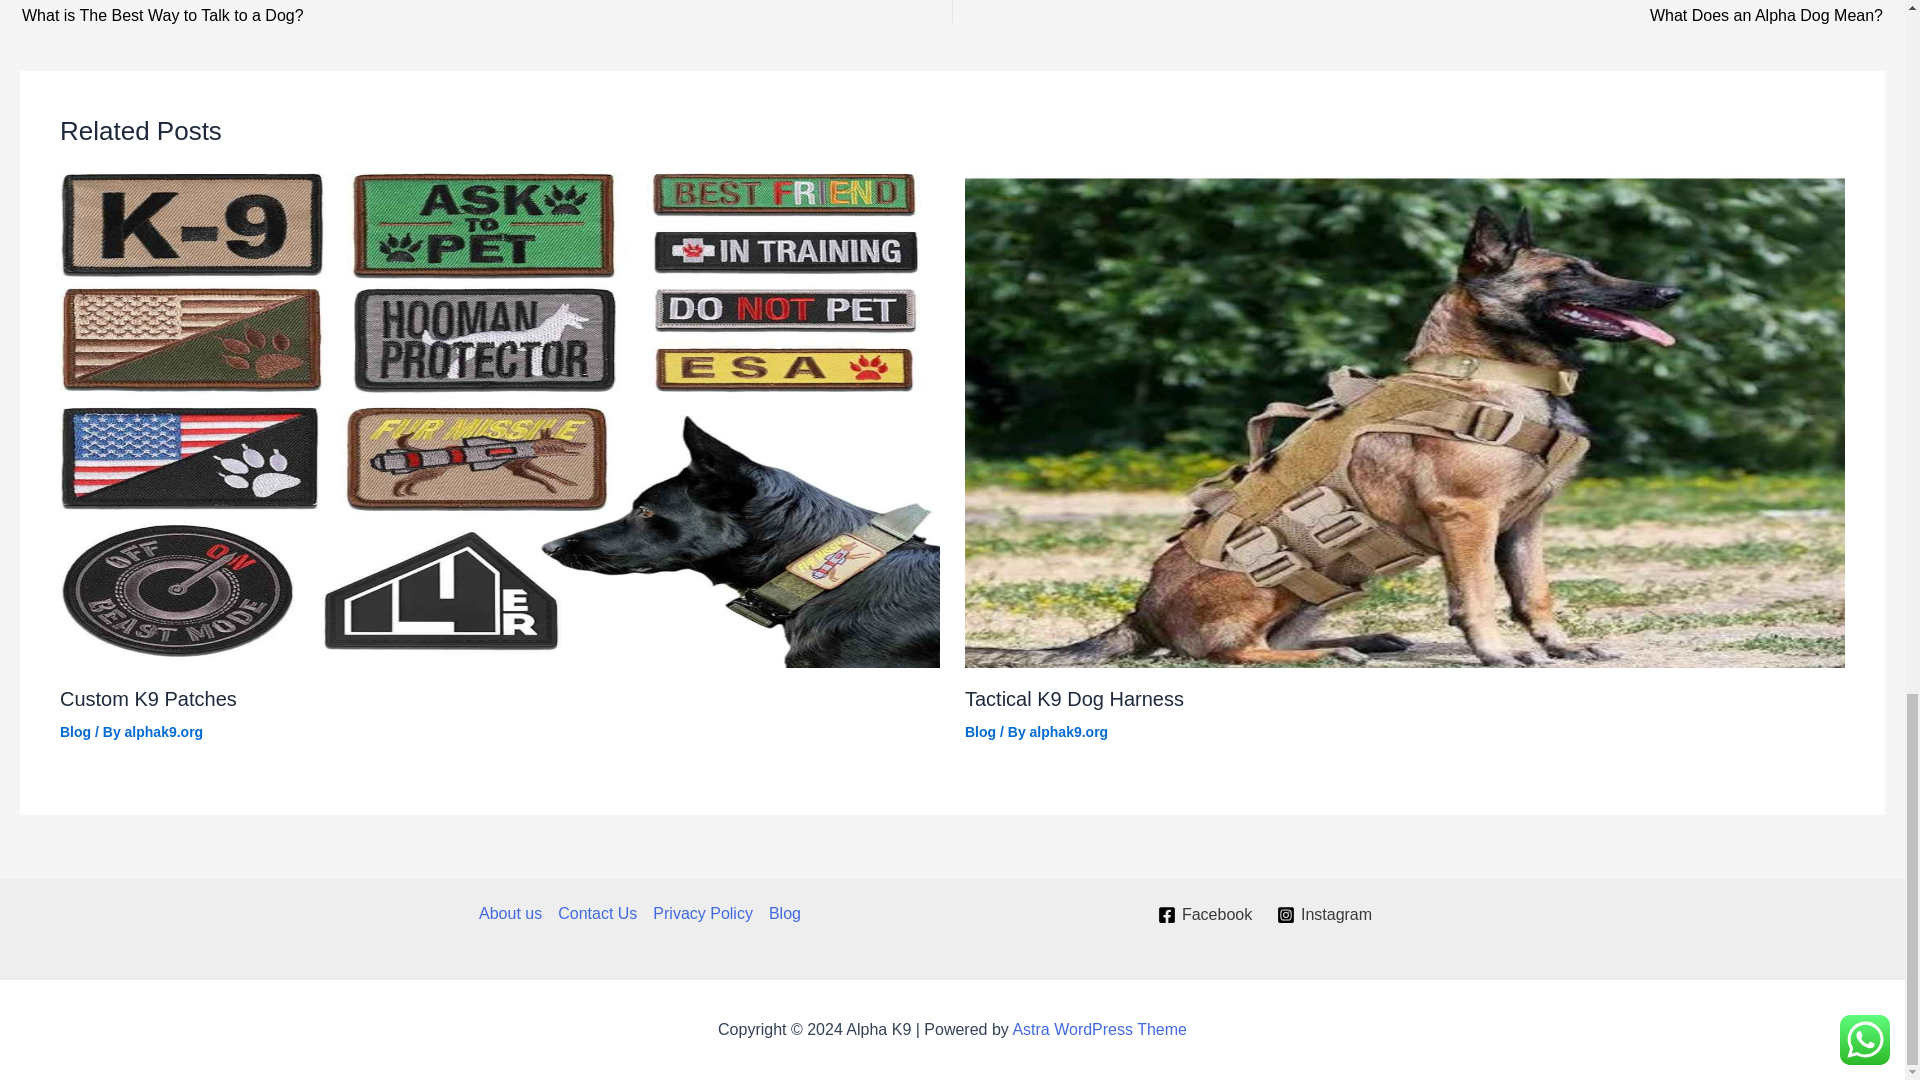 The width and height of the screenshot is (1920, 1080). Describe the element at coordinates (980, 731) in the screenshot. I see `Blog` at that location.